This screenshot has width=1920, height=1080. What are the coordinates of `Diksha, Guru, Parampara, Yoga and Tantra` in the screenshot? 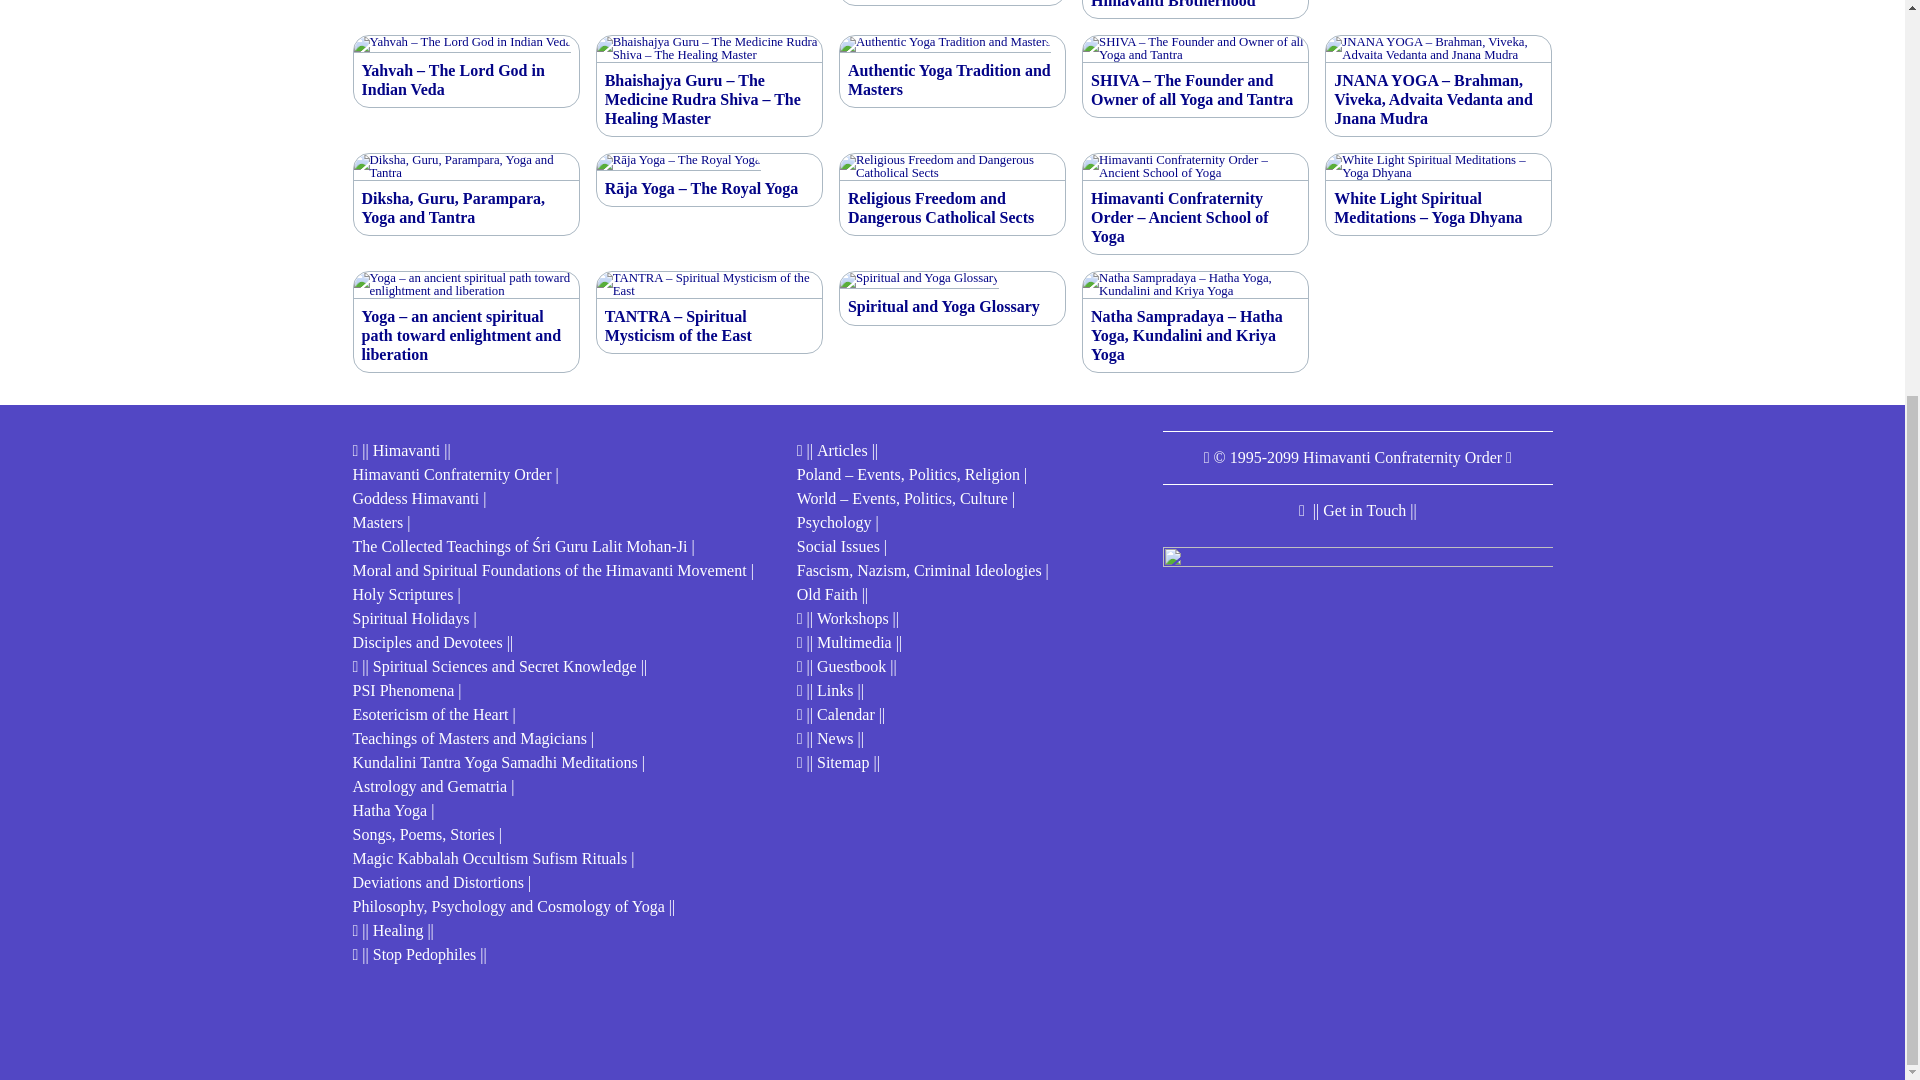 It's located at (466, 208).